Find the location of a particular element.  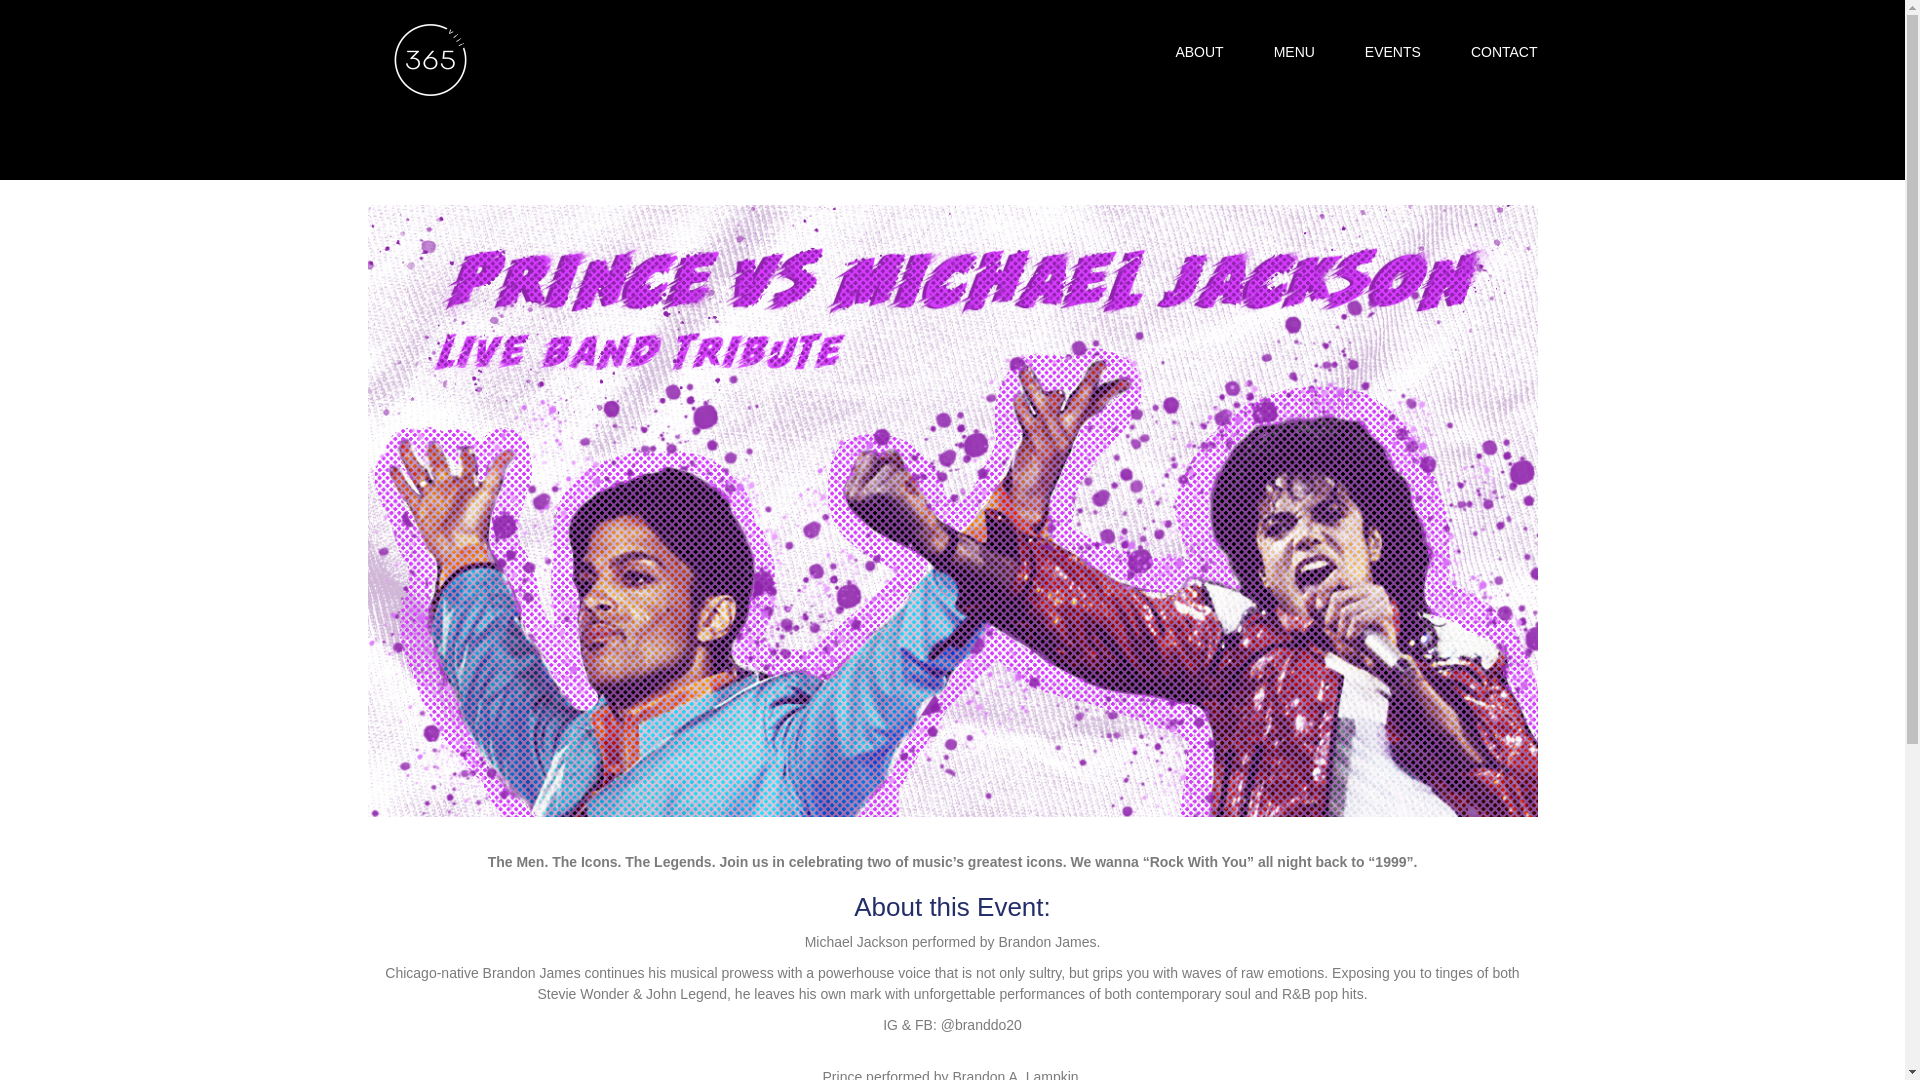

Home is located at coordinates (394, 21).